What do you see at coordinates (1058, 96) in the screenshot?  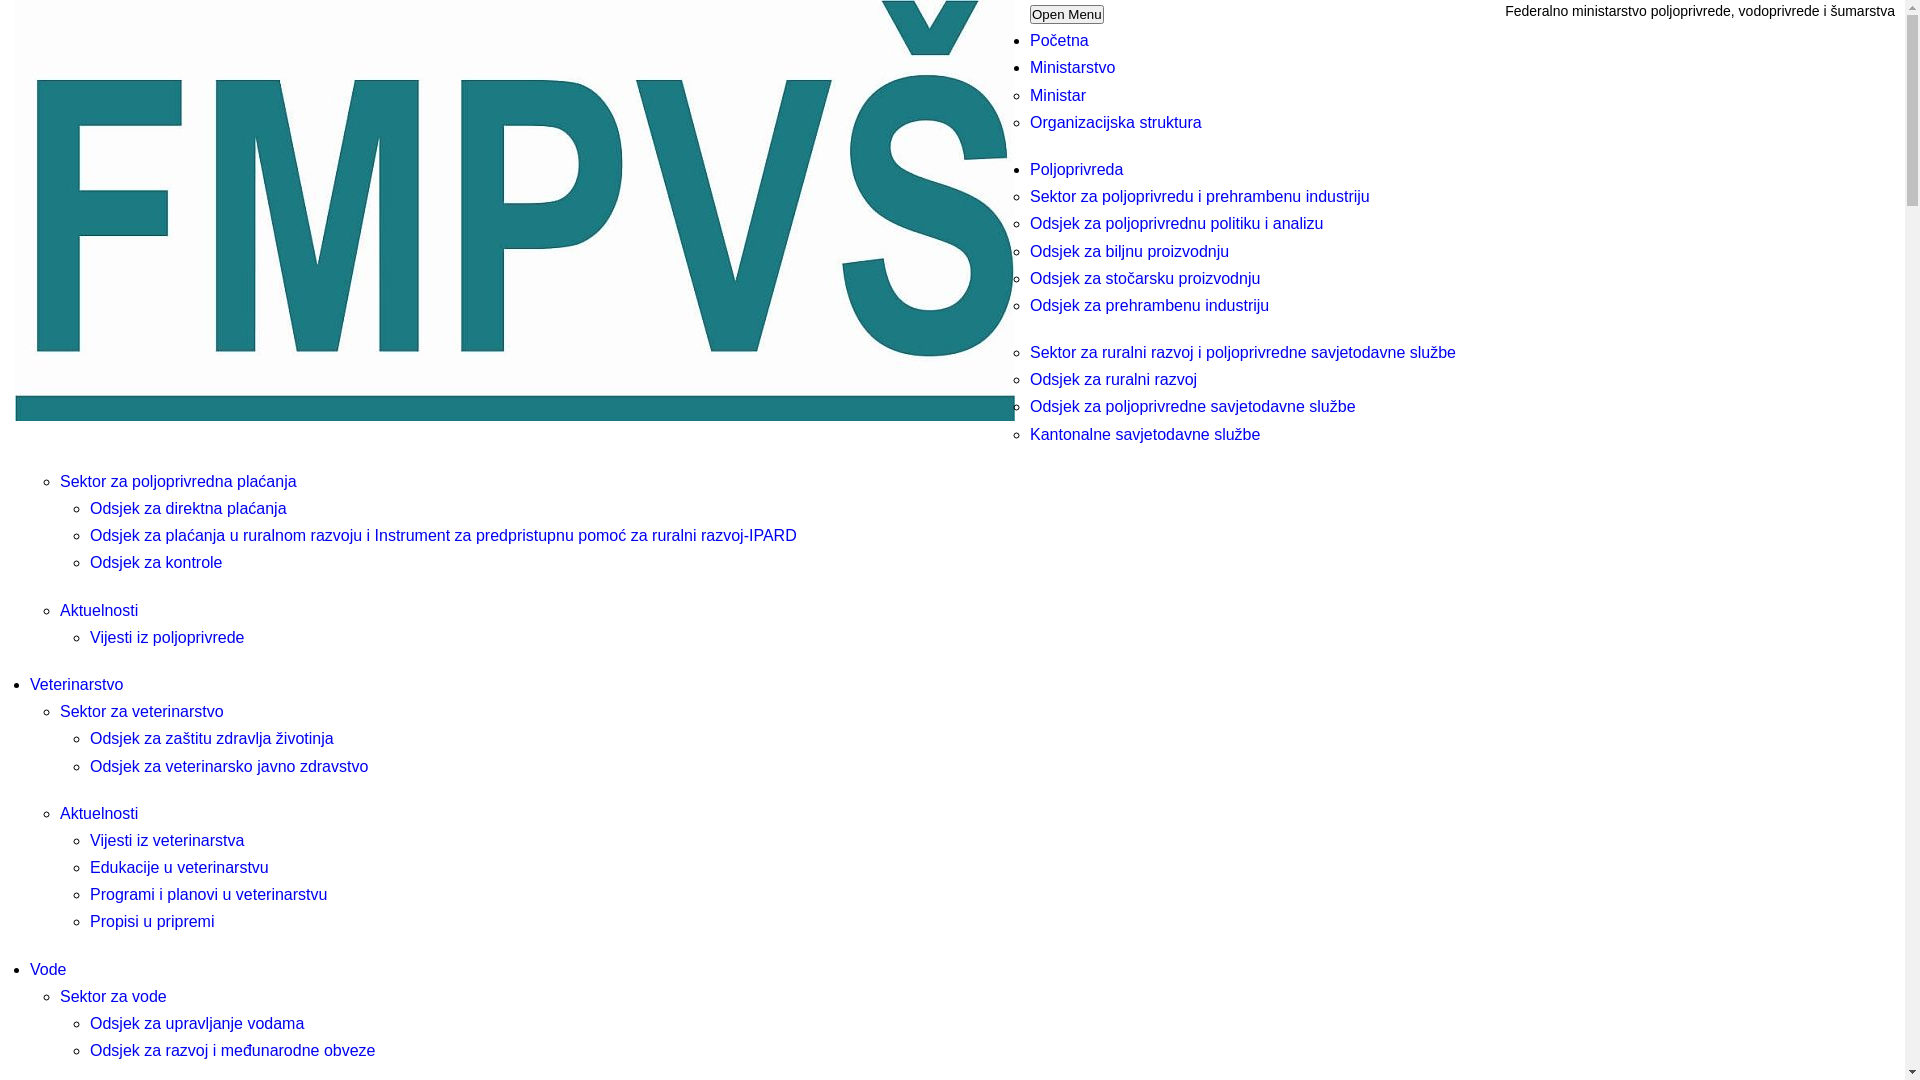 I see `Ministar` at bounding box center [1058, 96].